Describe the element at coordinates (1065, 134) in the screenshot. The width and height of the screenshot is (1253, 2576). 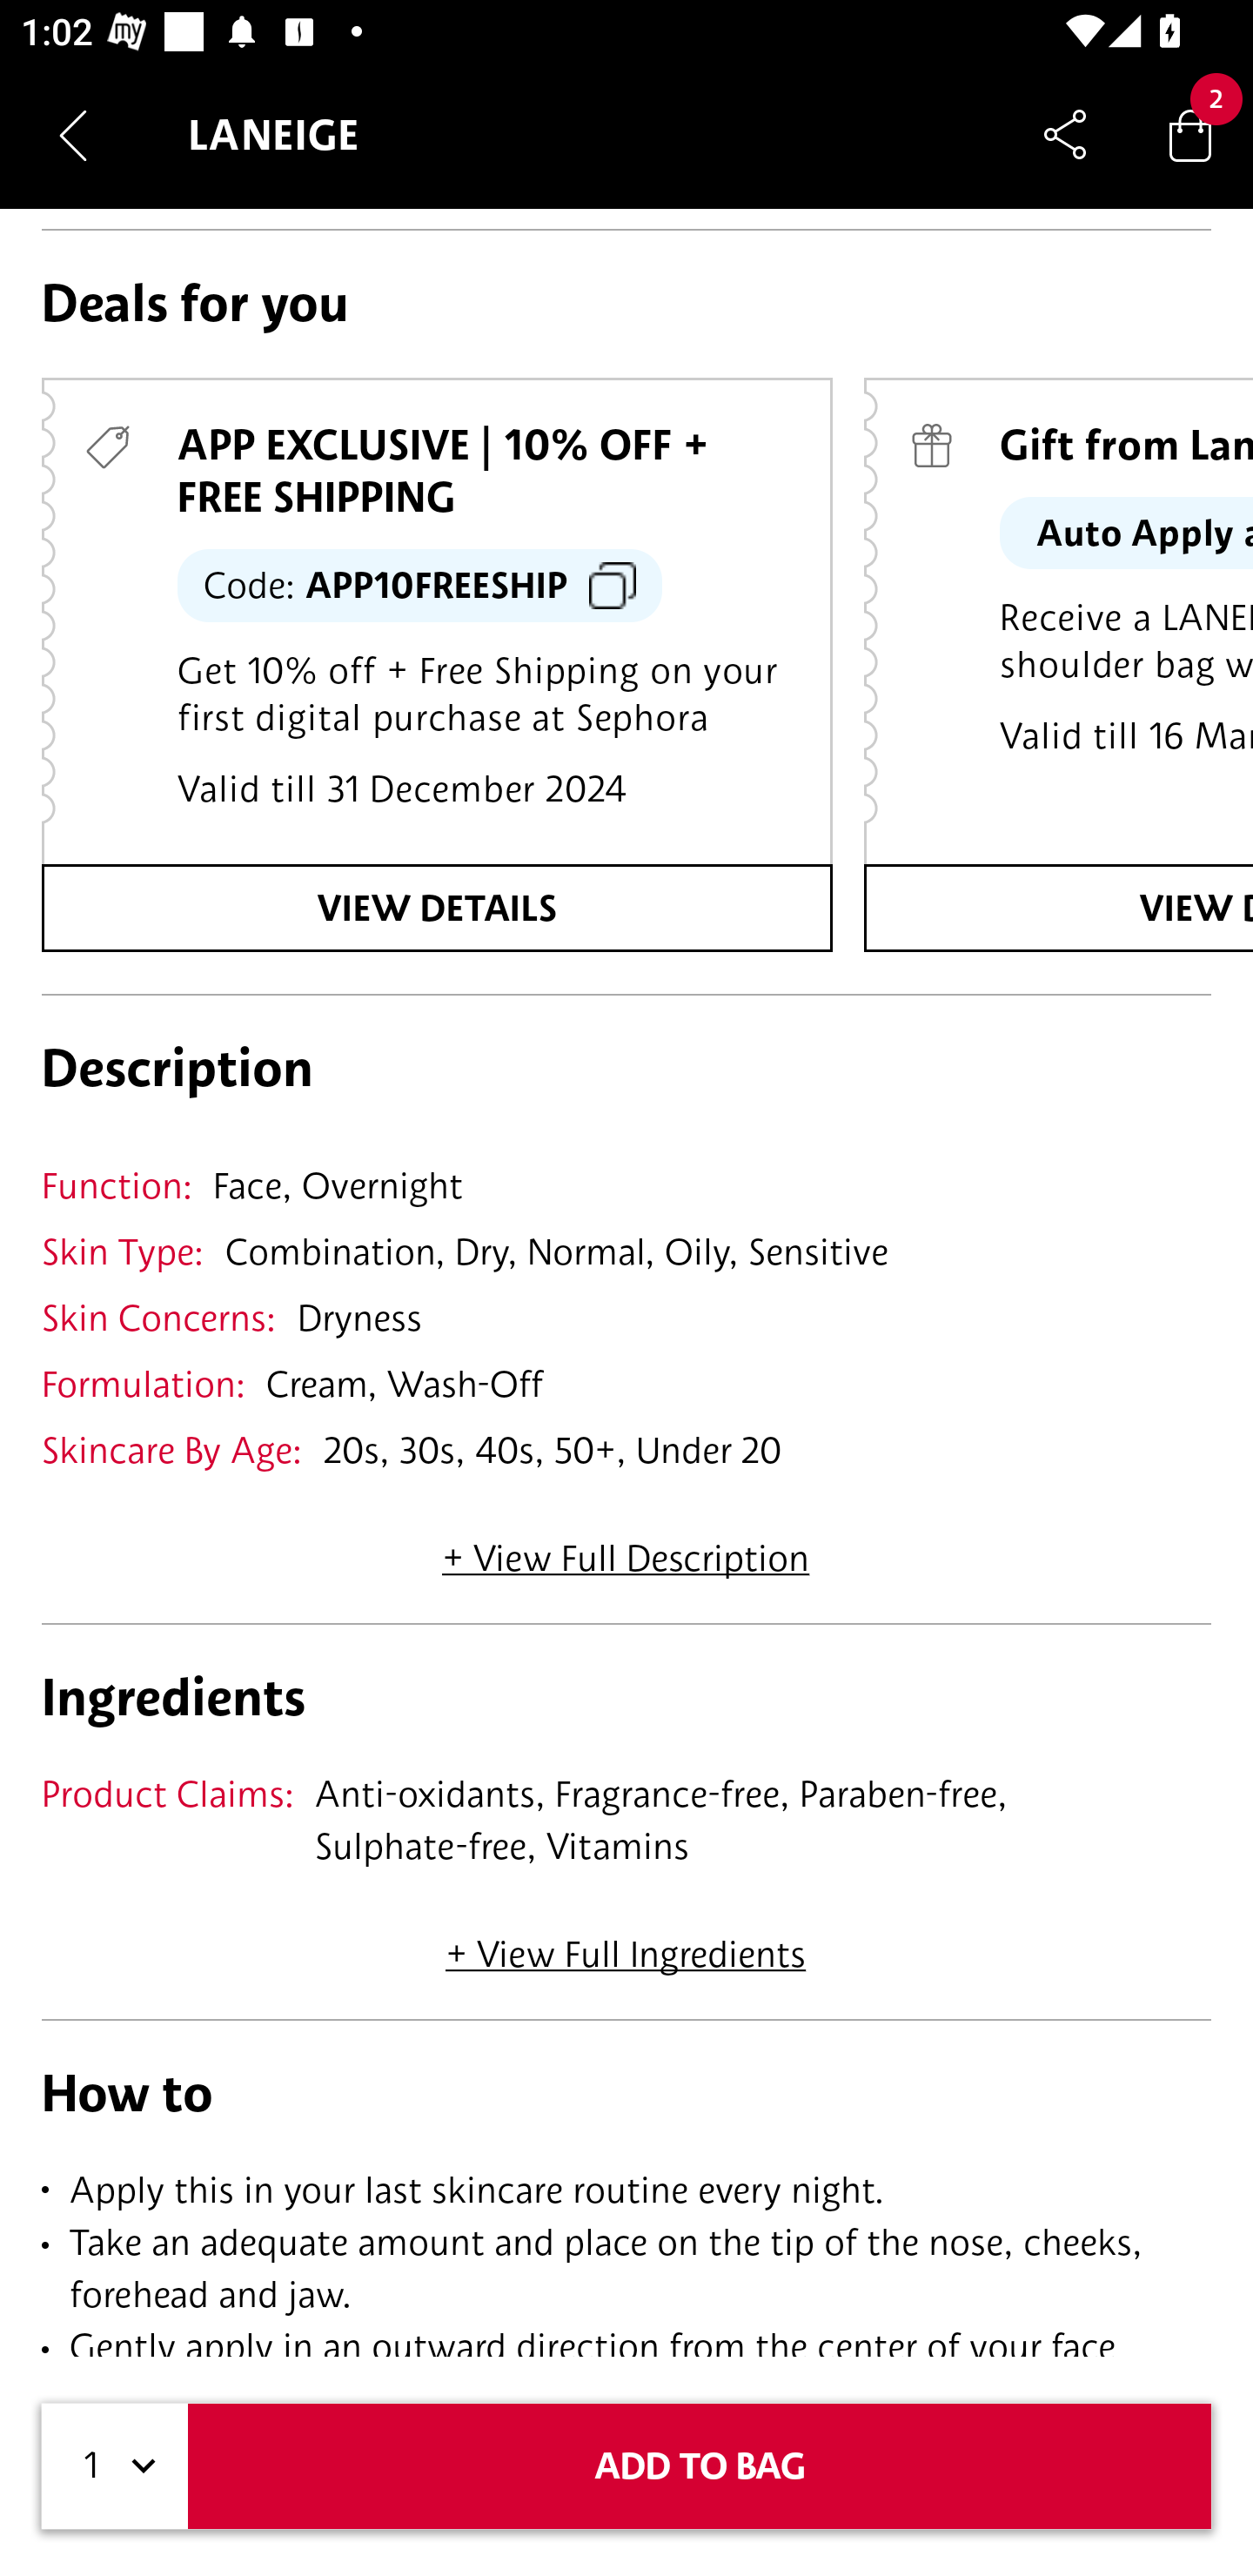
I see `Share` at that location.